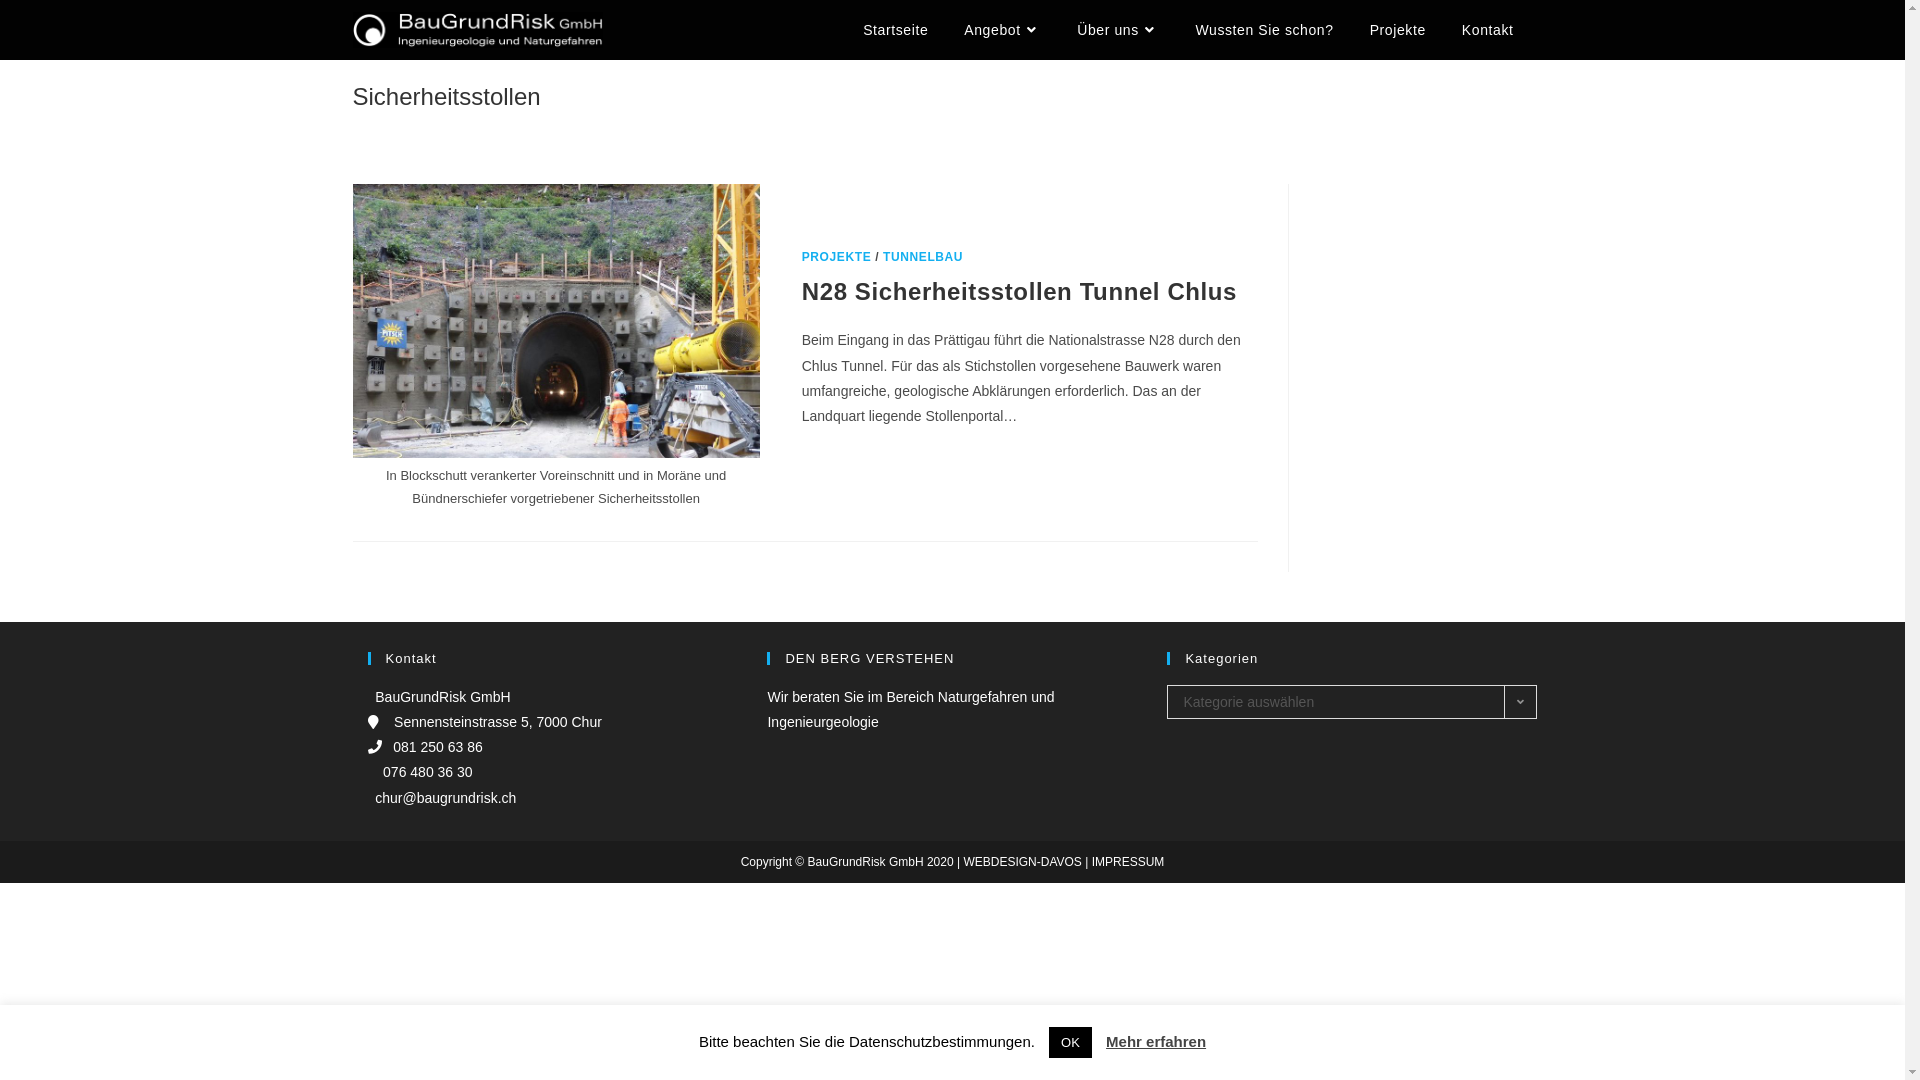 This screenshot has height=1080, width=1920. What do you see at coordinates (1398, 30) in the screenshot?
I see `Projekte` at bounding box center [1398, 30].